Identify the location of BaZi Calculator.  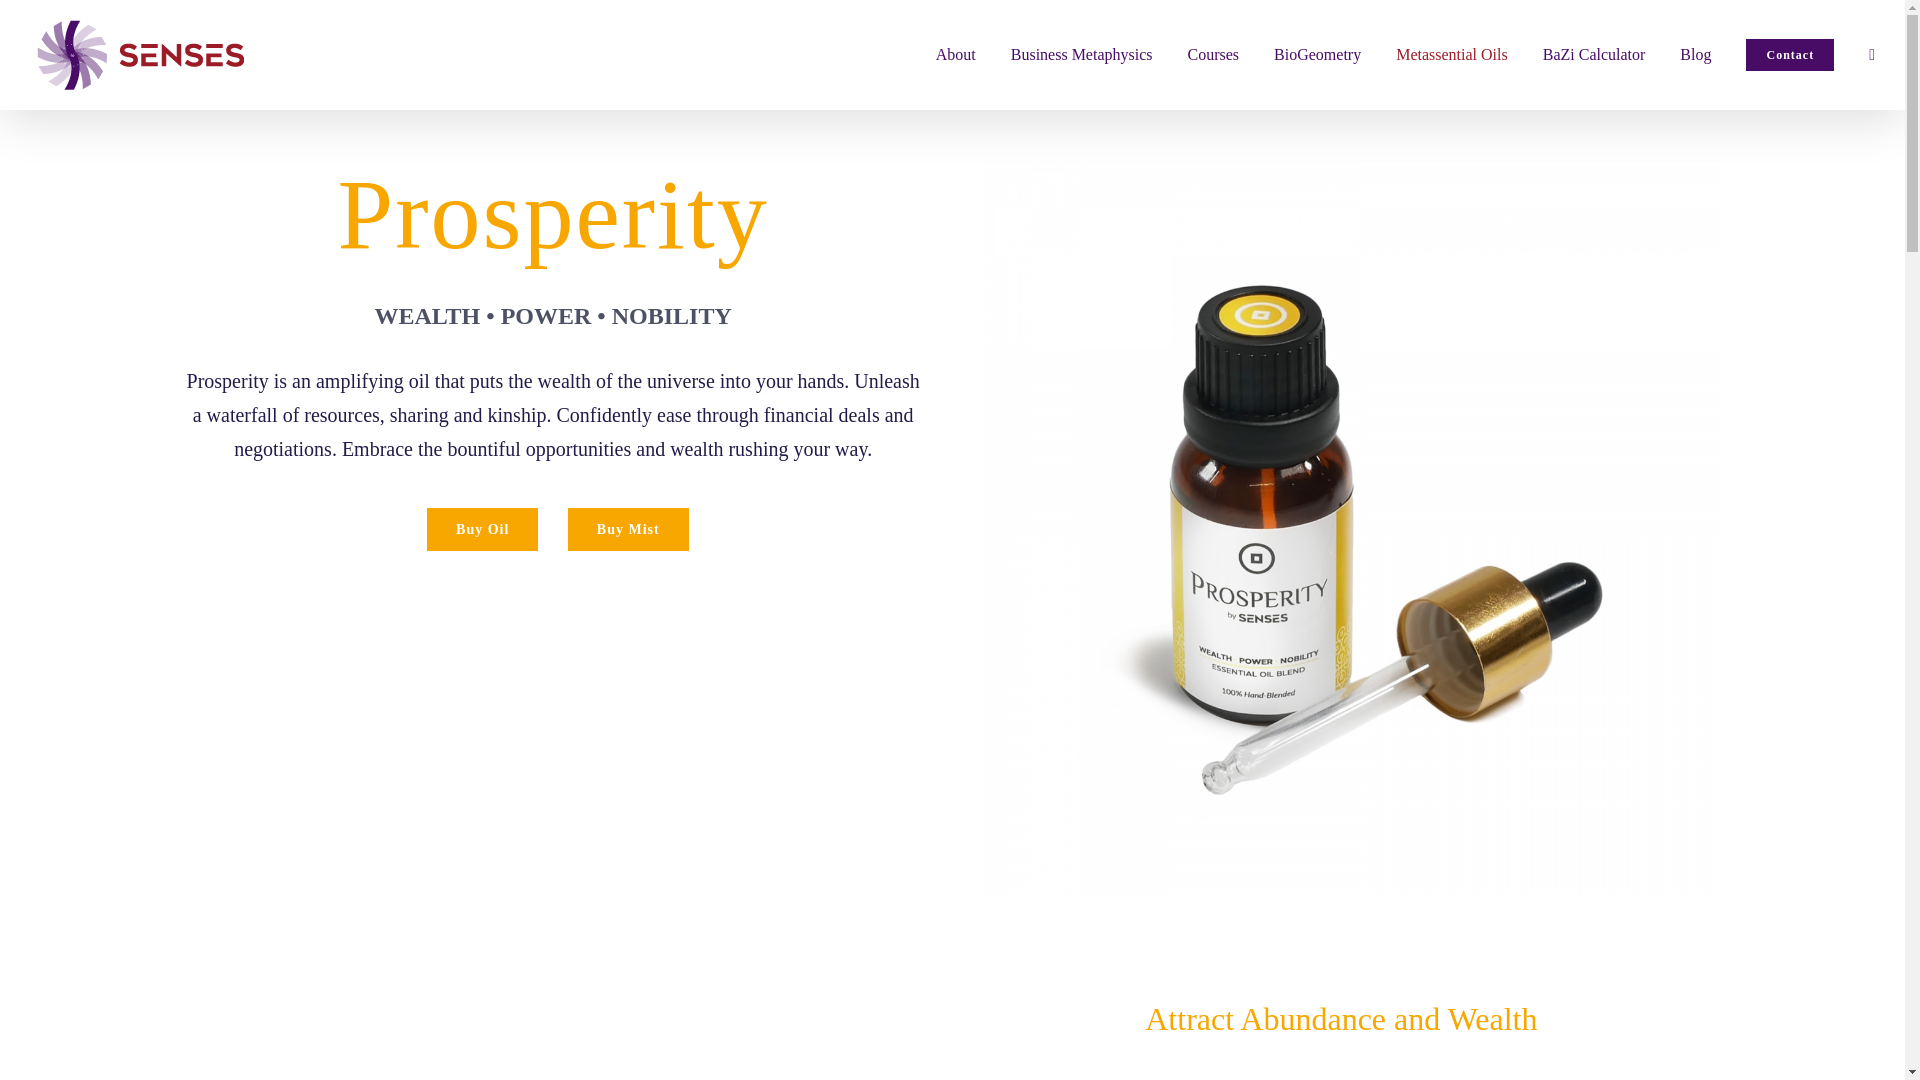
(1594, 54).